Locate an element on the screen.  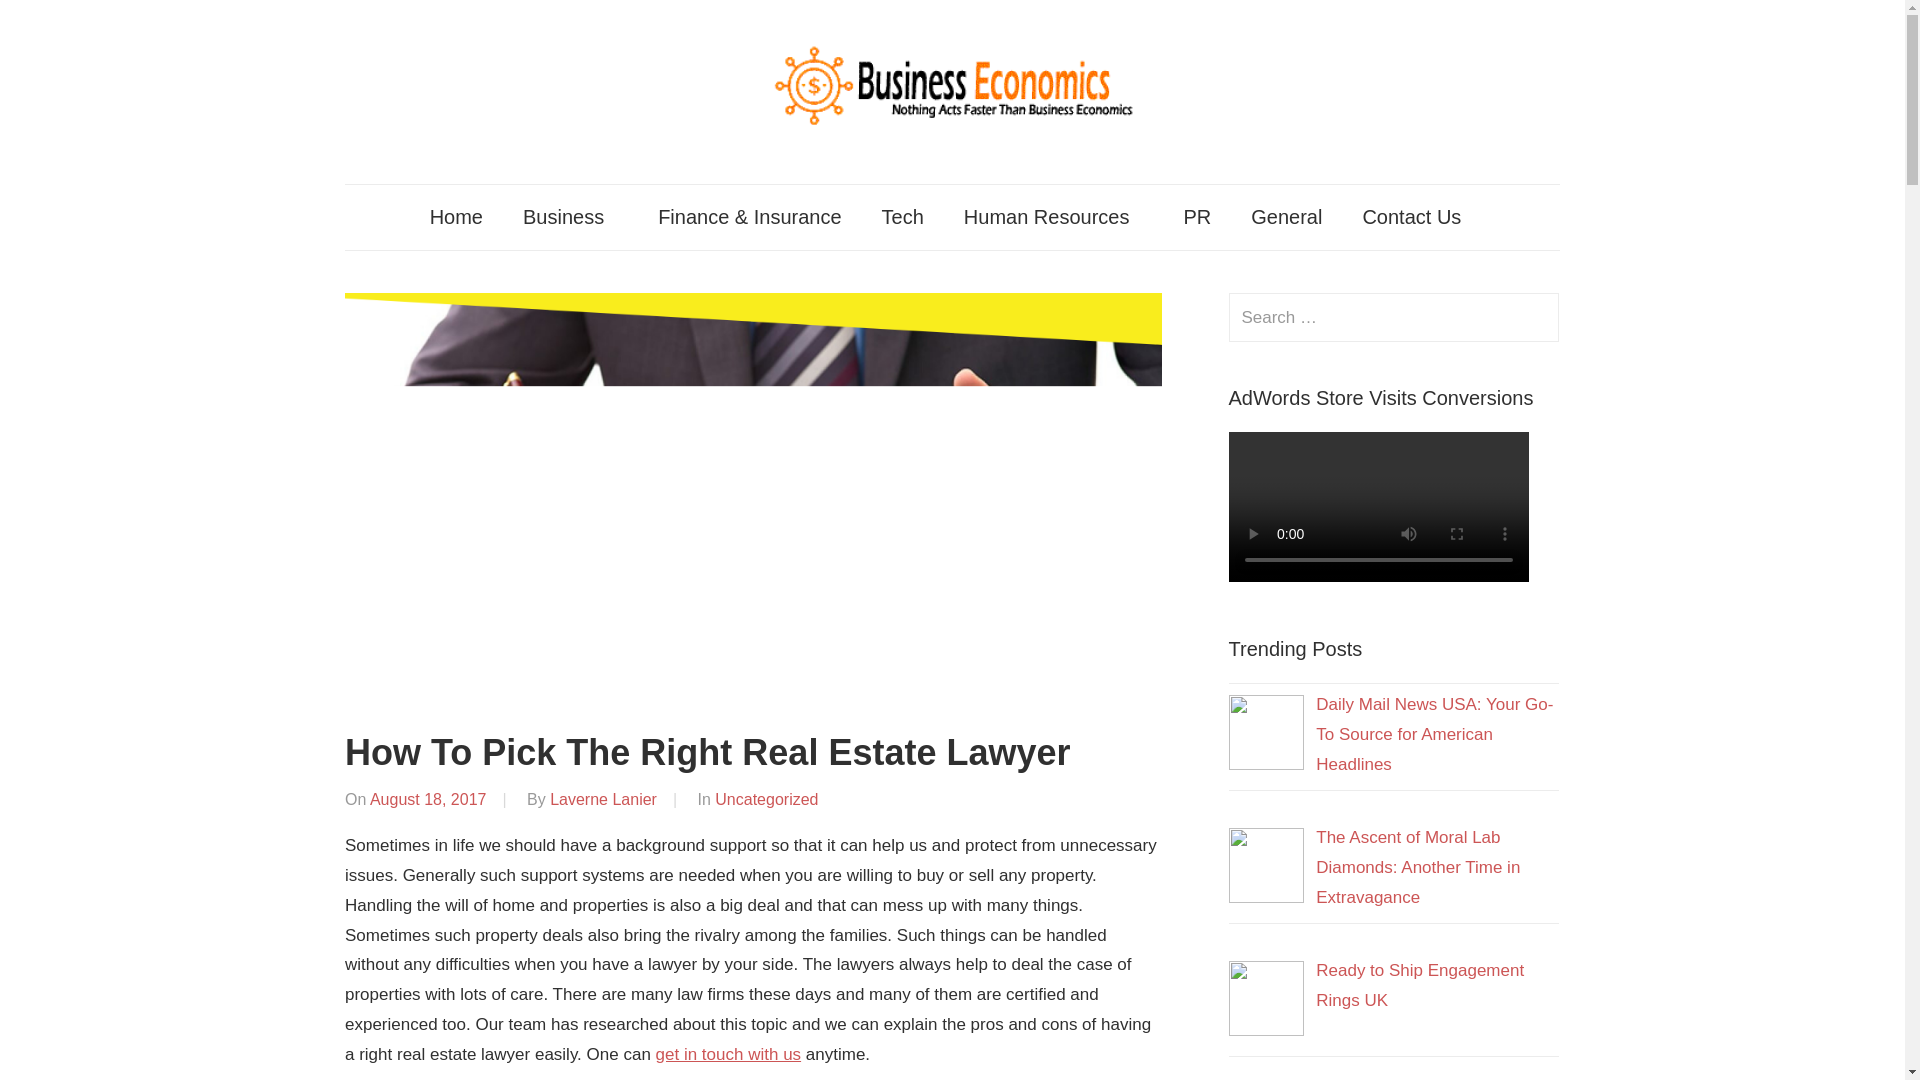
Uncategorized is located at coordinates (766, 798).